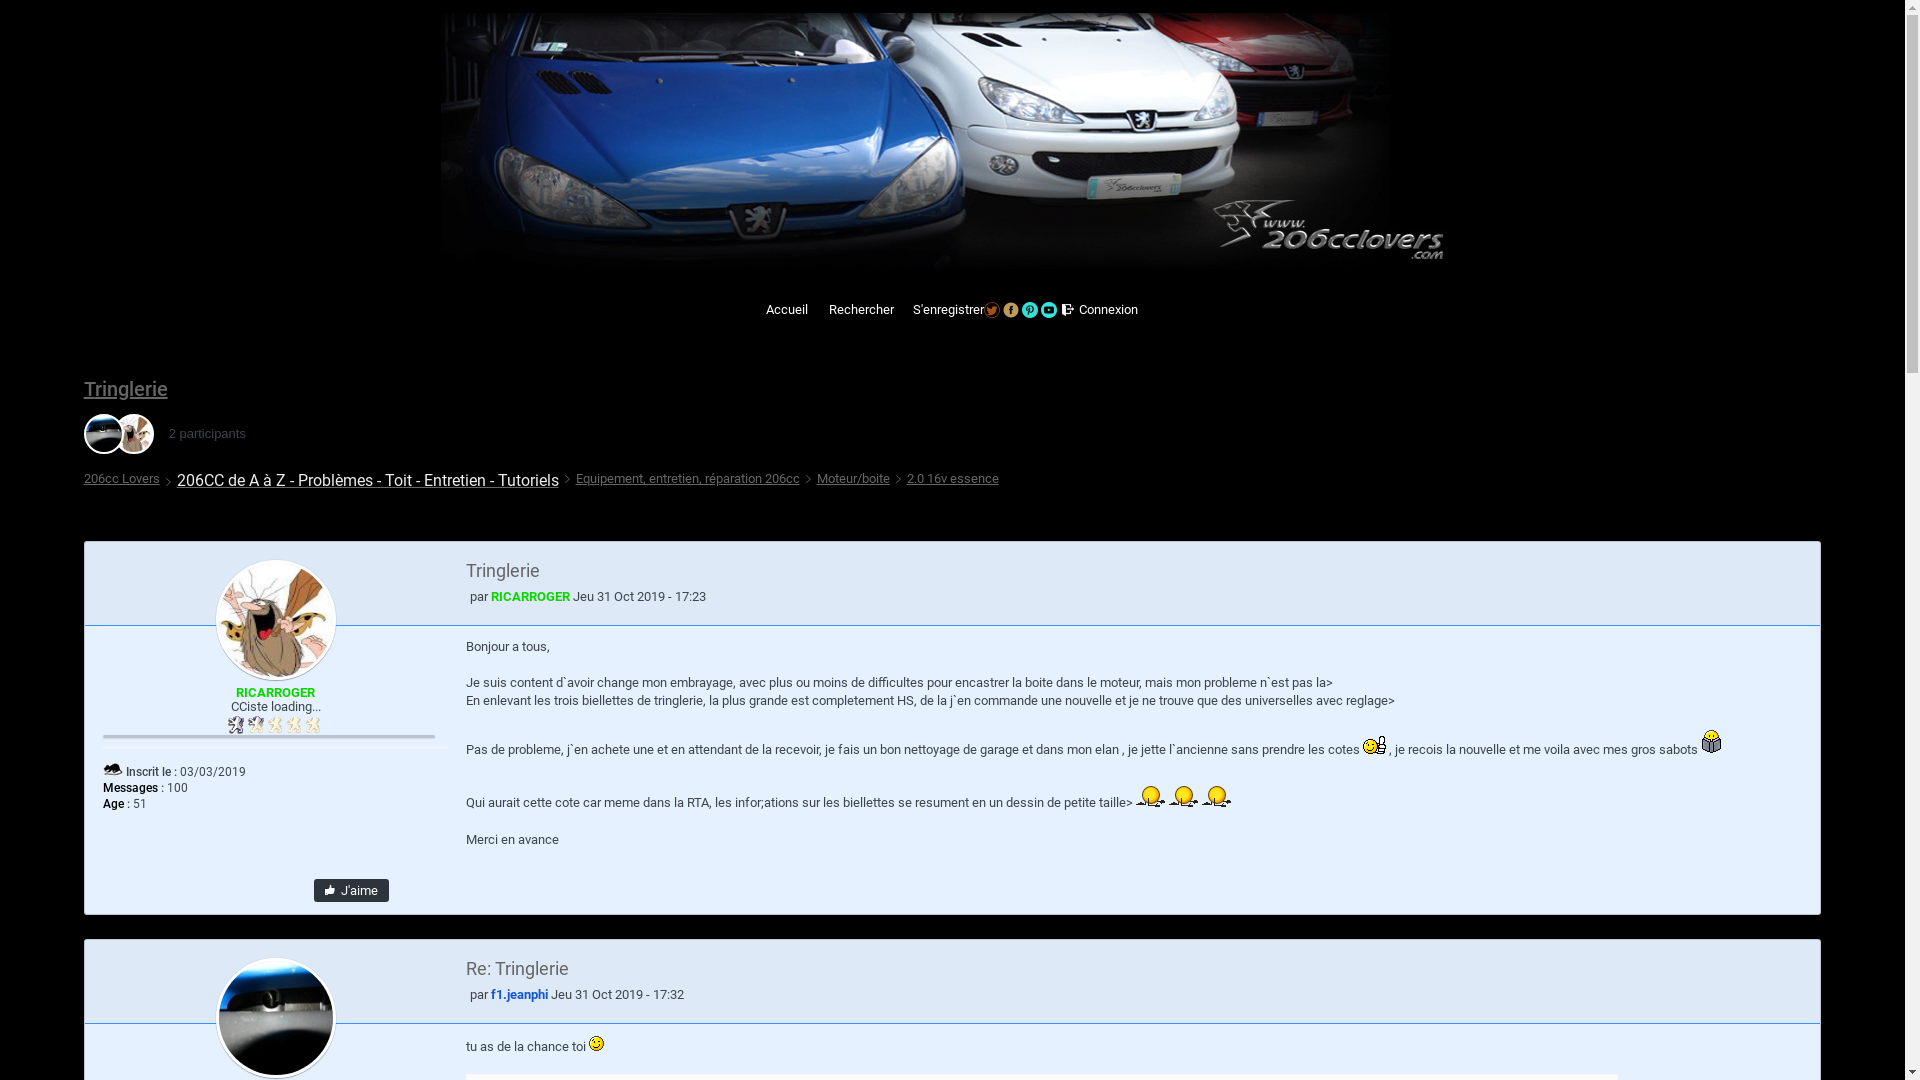 The height and width of the screenshot is (1080, 1920). I want to click on Connexion, so click(1068, 310).